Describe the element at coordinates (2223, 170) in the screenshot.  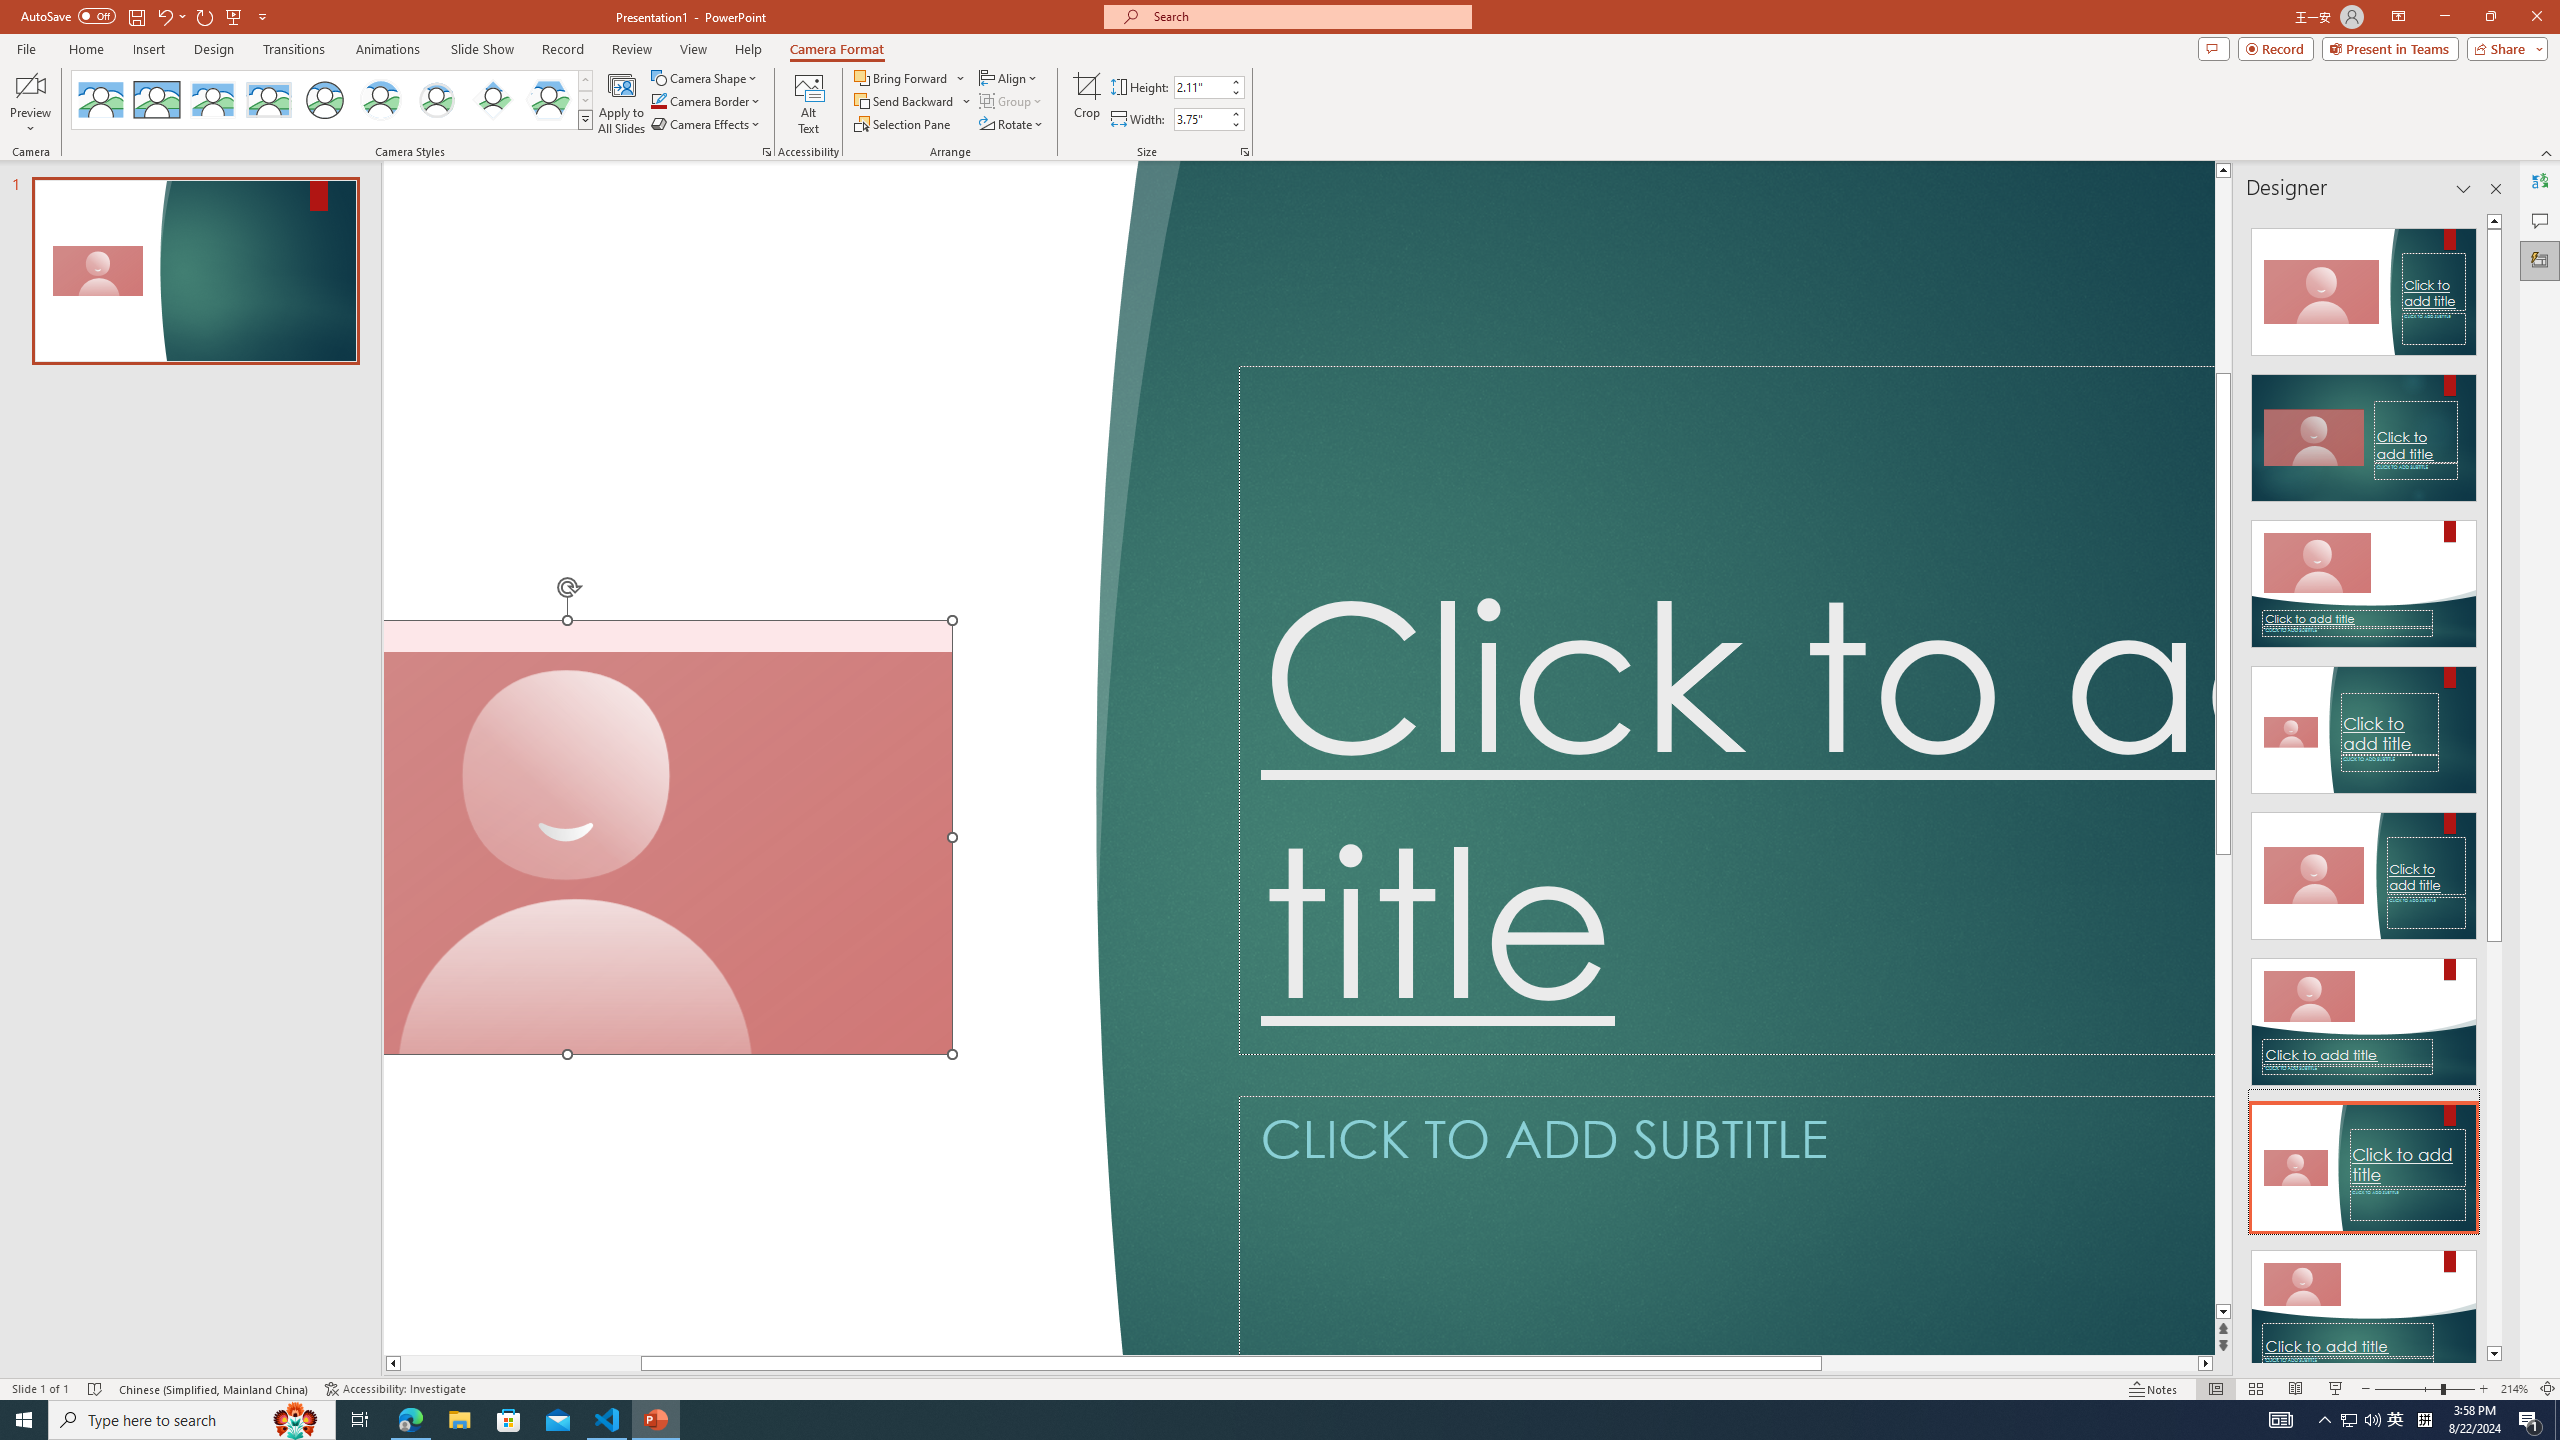
I see `Line up` at that location.